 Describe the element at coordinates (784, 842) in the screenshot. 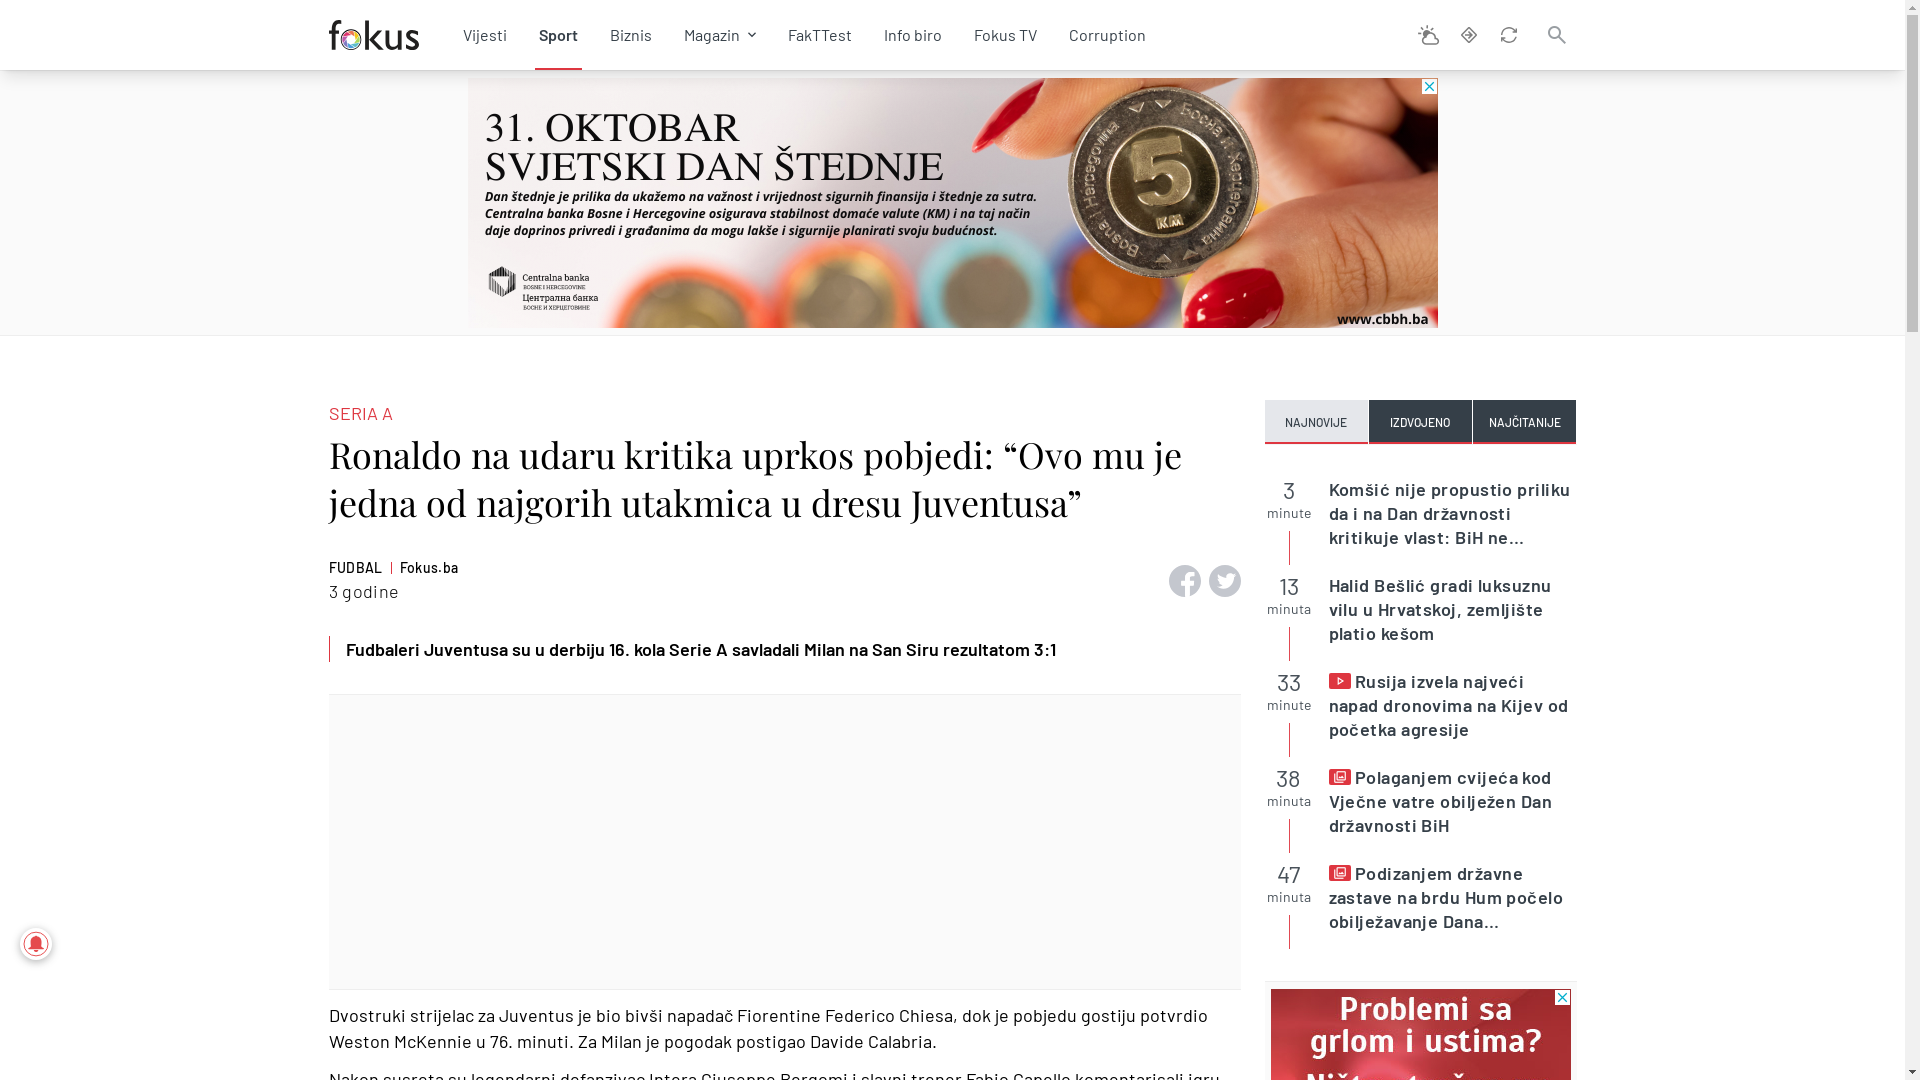

I see `Advertisement` at that location.